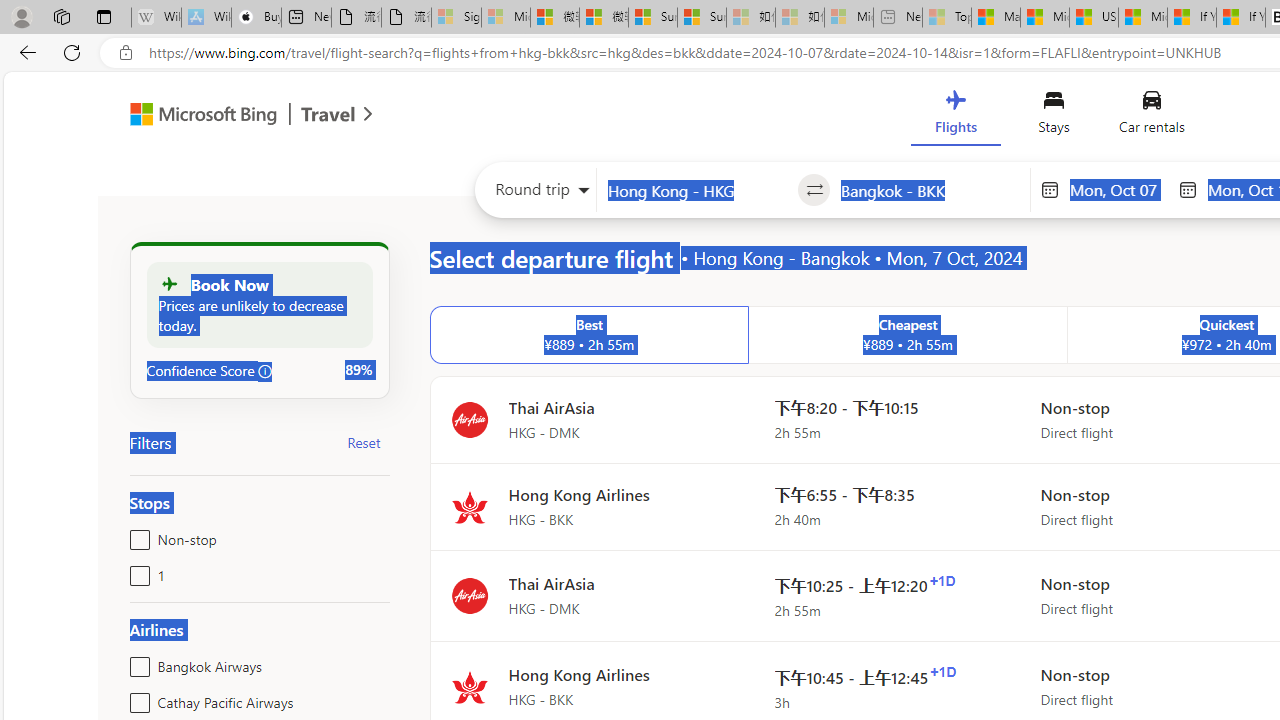  What do you see at coordinates (194, 116) in the screenshot?
I see `Microsoft Bing` at bounding box center [194, 116].